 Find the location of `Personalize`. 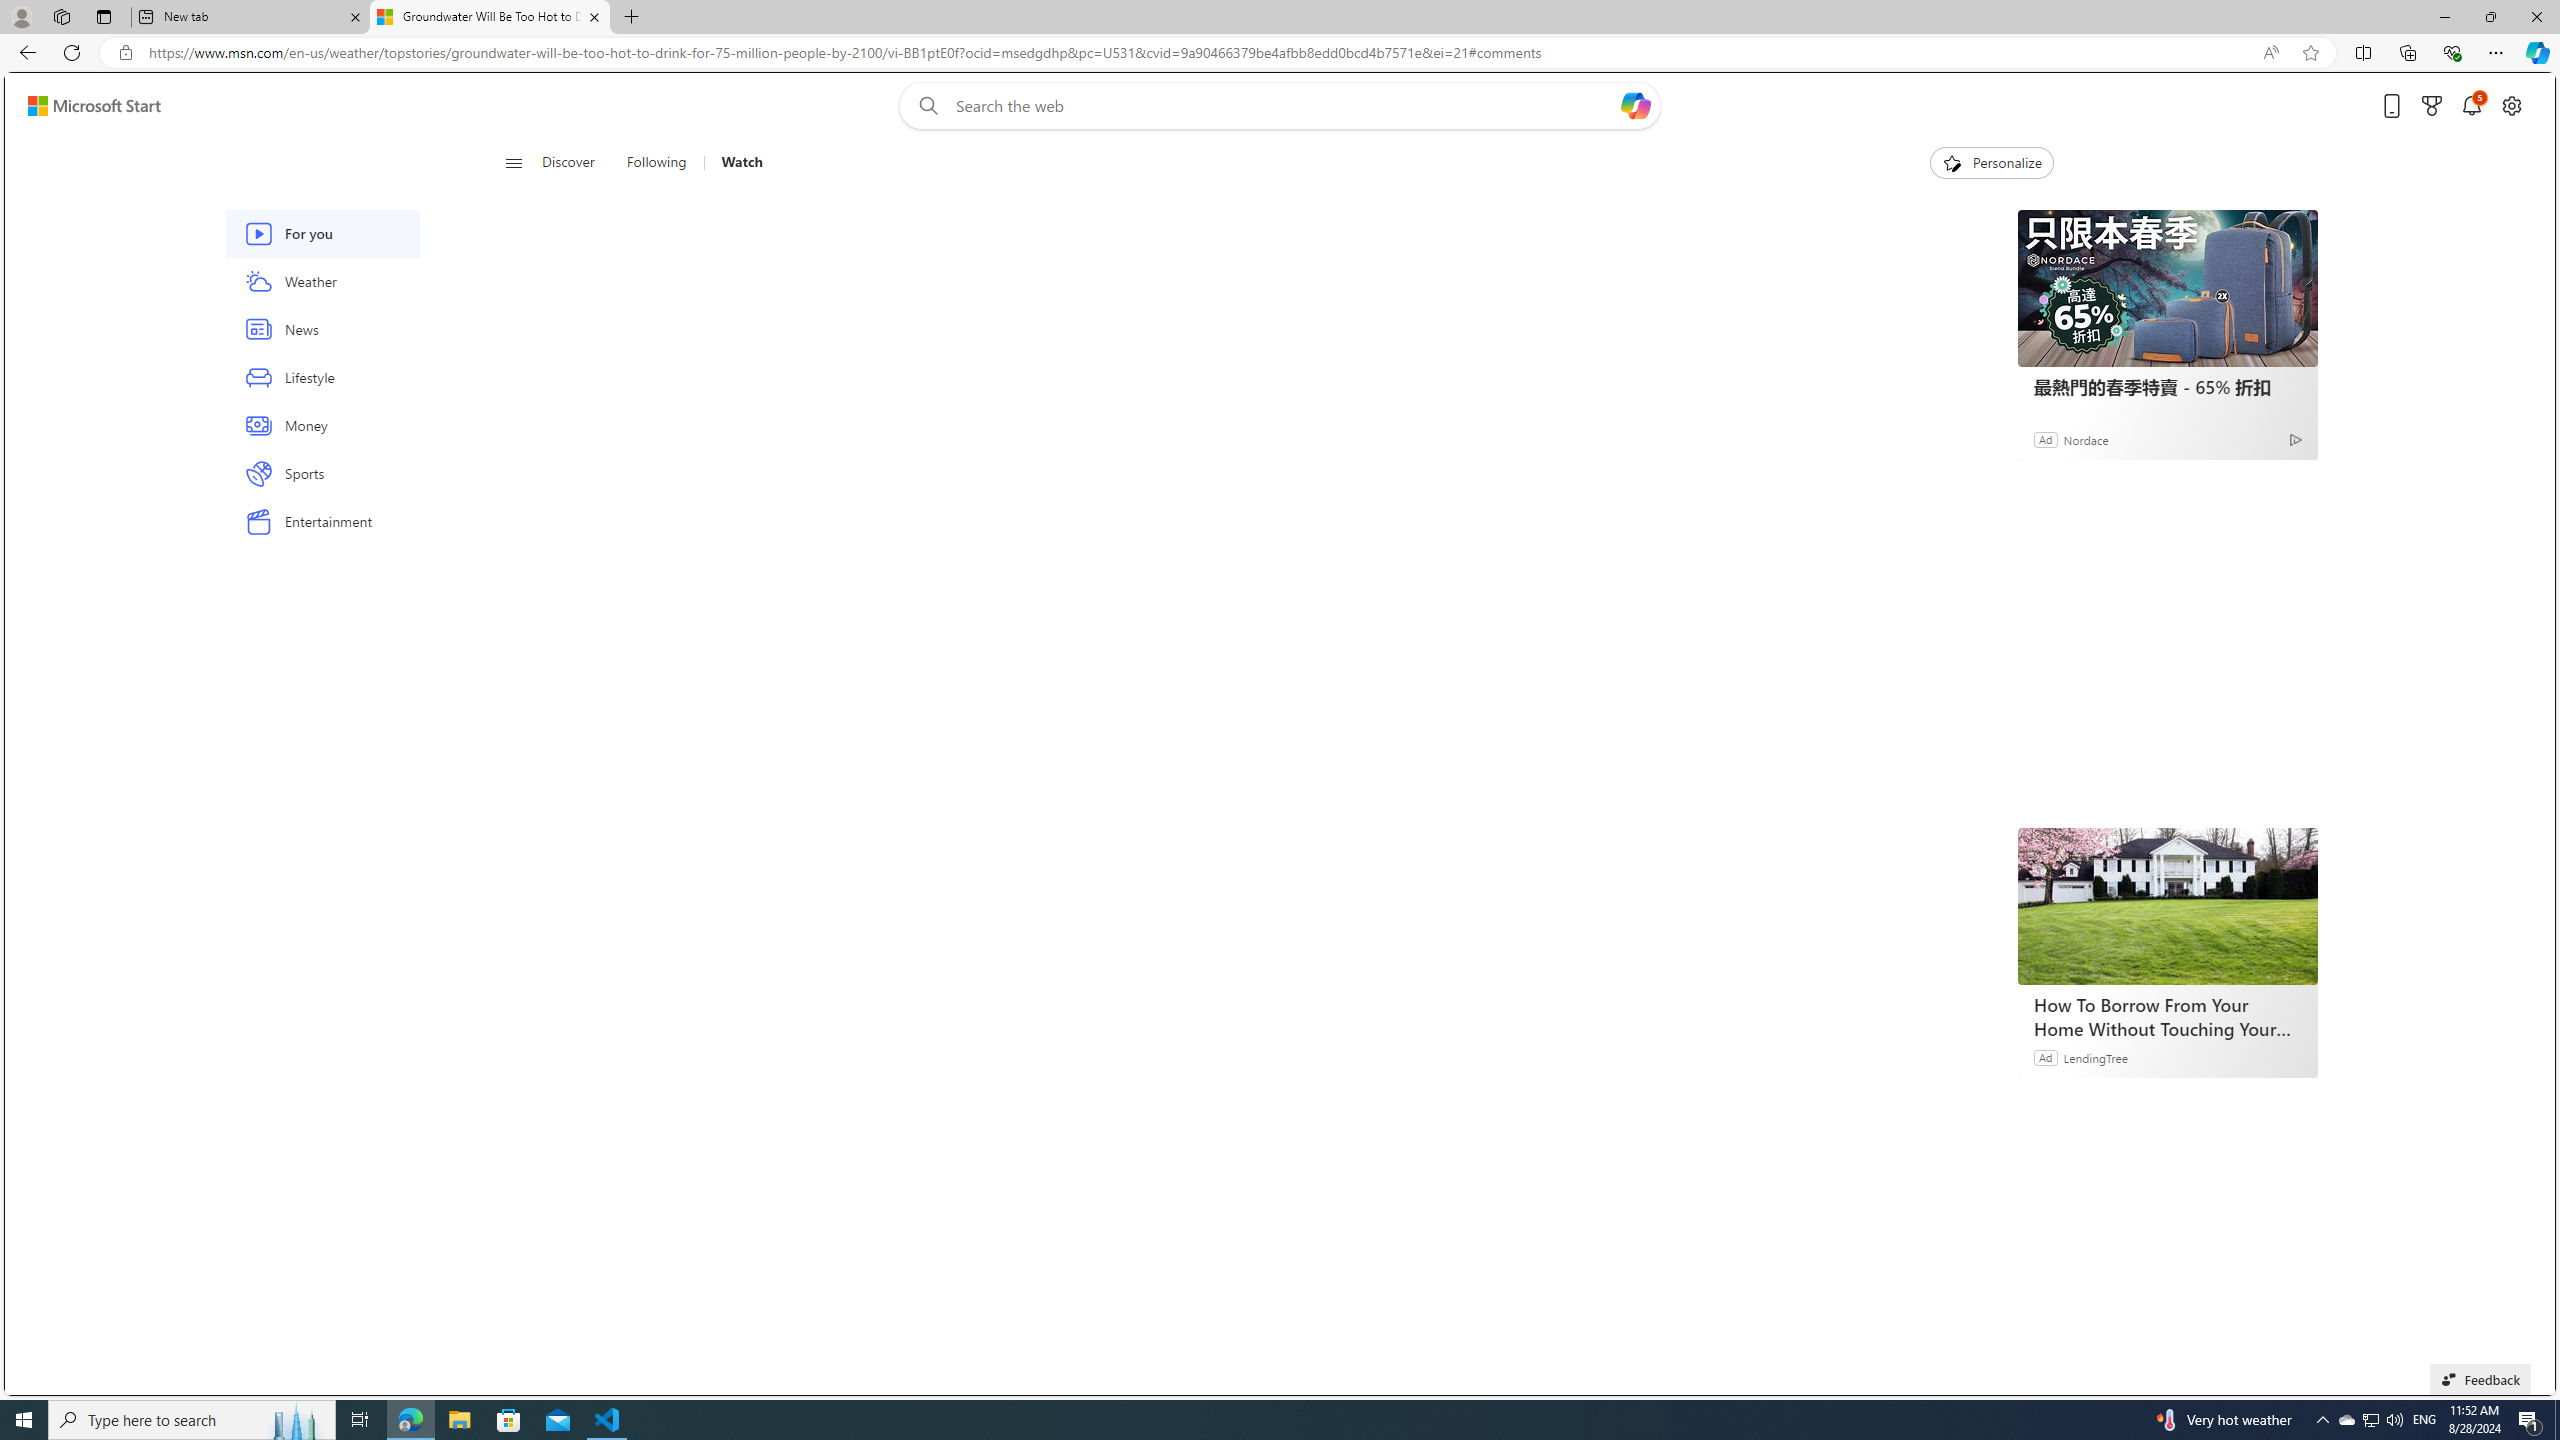

Personalize is located at coordinates (1992, 163).